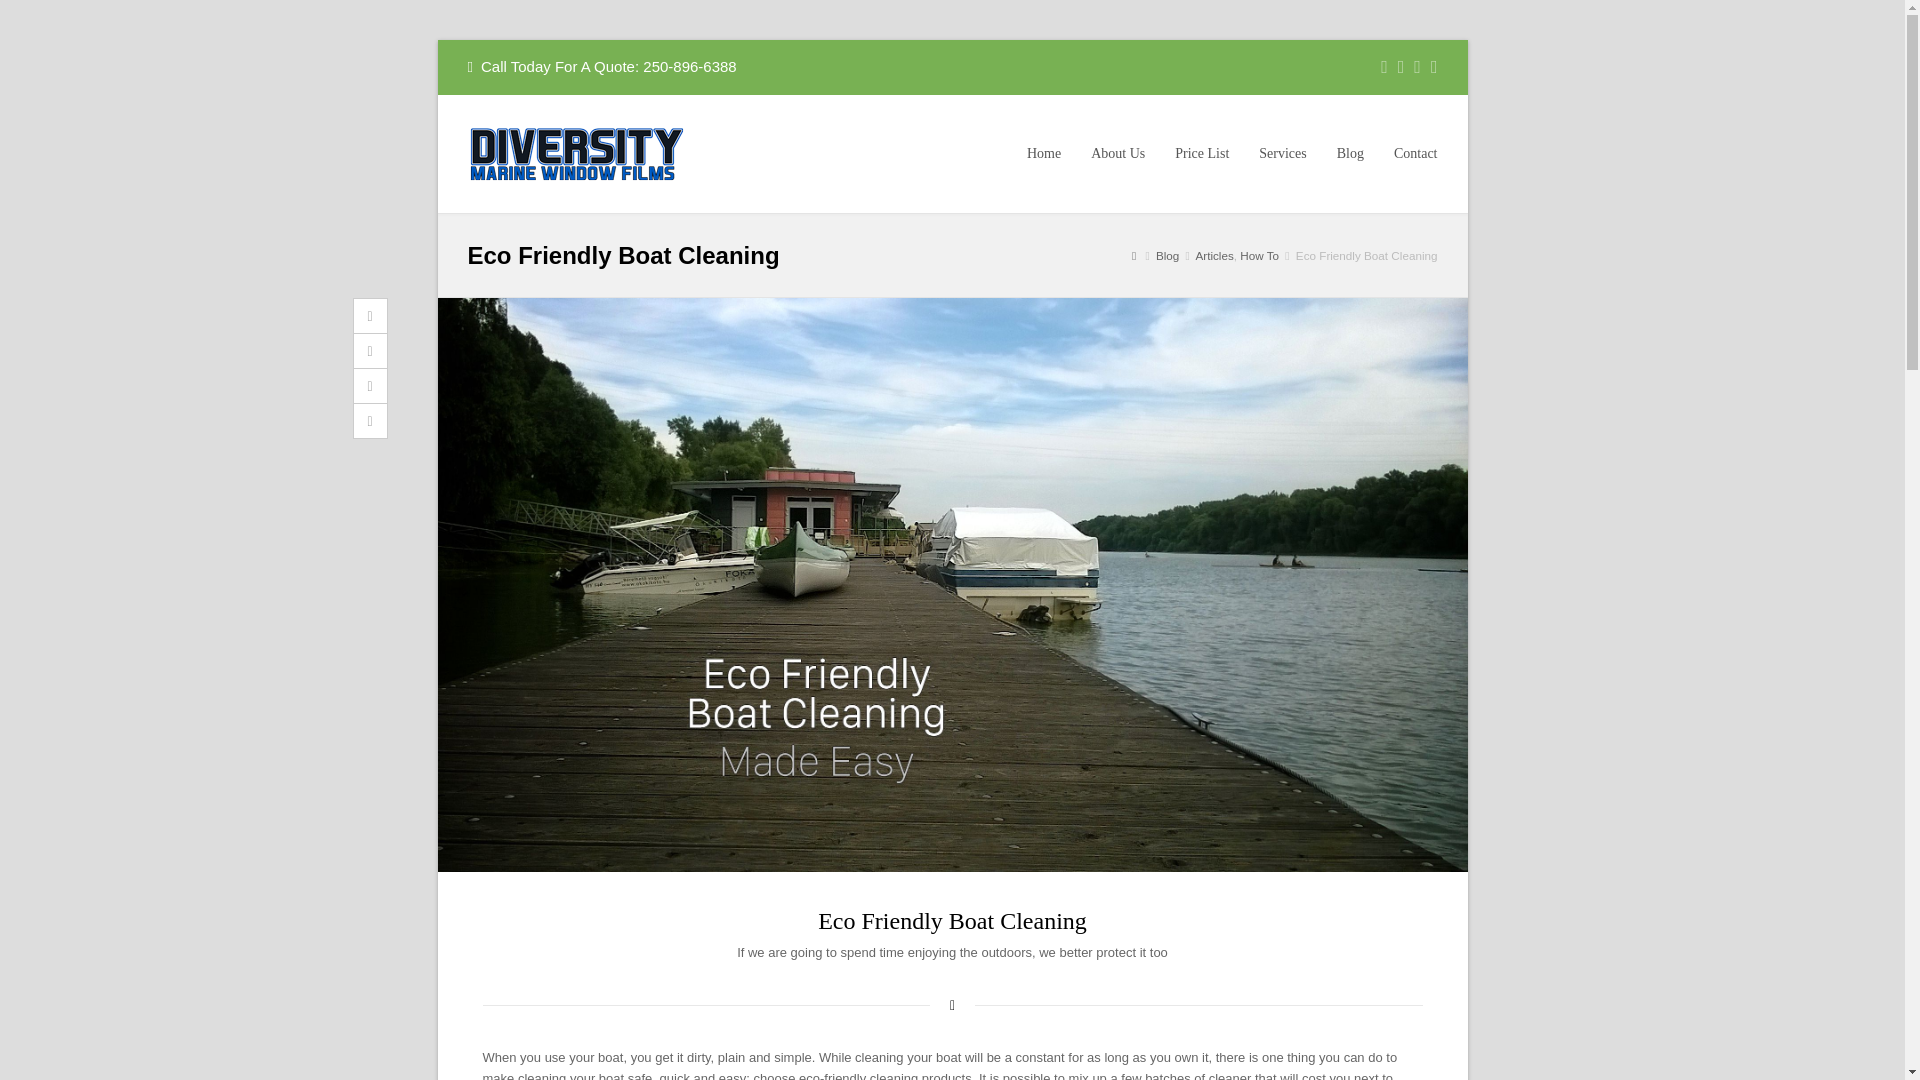 This screenshot has width=1920, height=1080. What do you see at coordinates (1350, 154) in the screenshot?
I see `Blog` at bounding box center [1350, 154].